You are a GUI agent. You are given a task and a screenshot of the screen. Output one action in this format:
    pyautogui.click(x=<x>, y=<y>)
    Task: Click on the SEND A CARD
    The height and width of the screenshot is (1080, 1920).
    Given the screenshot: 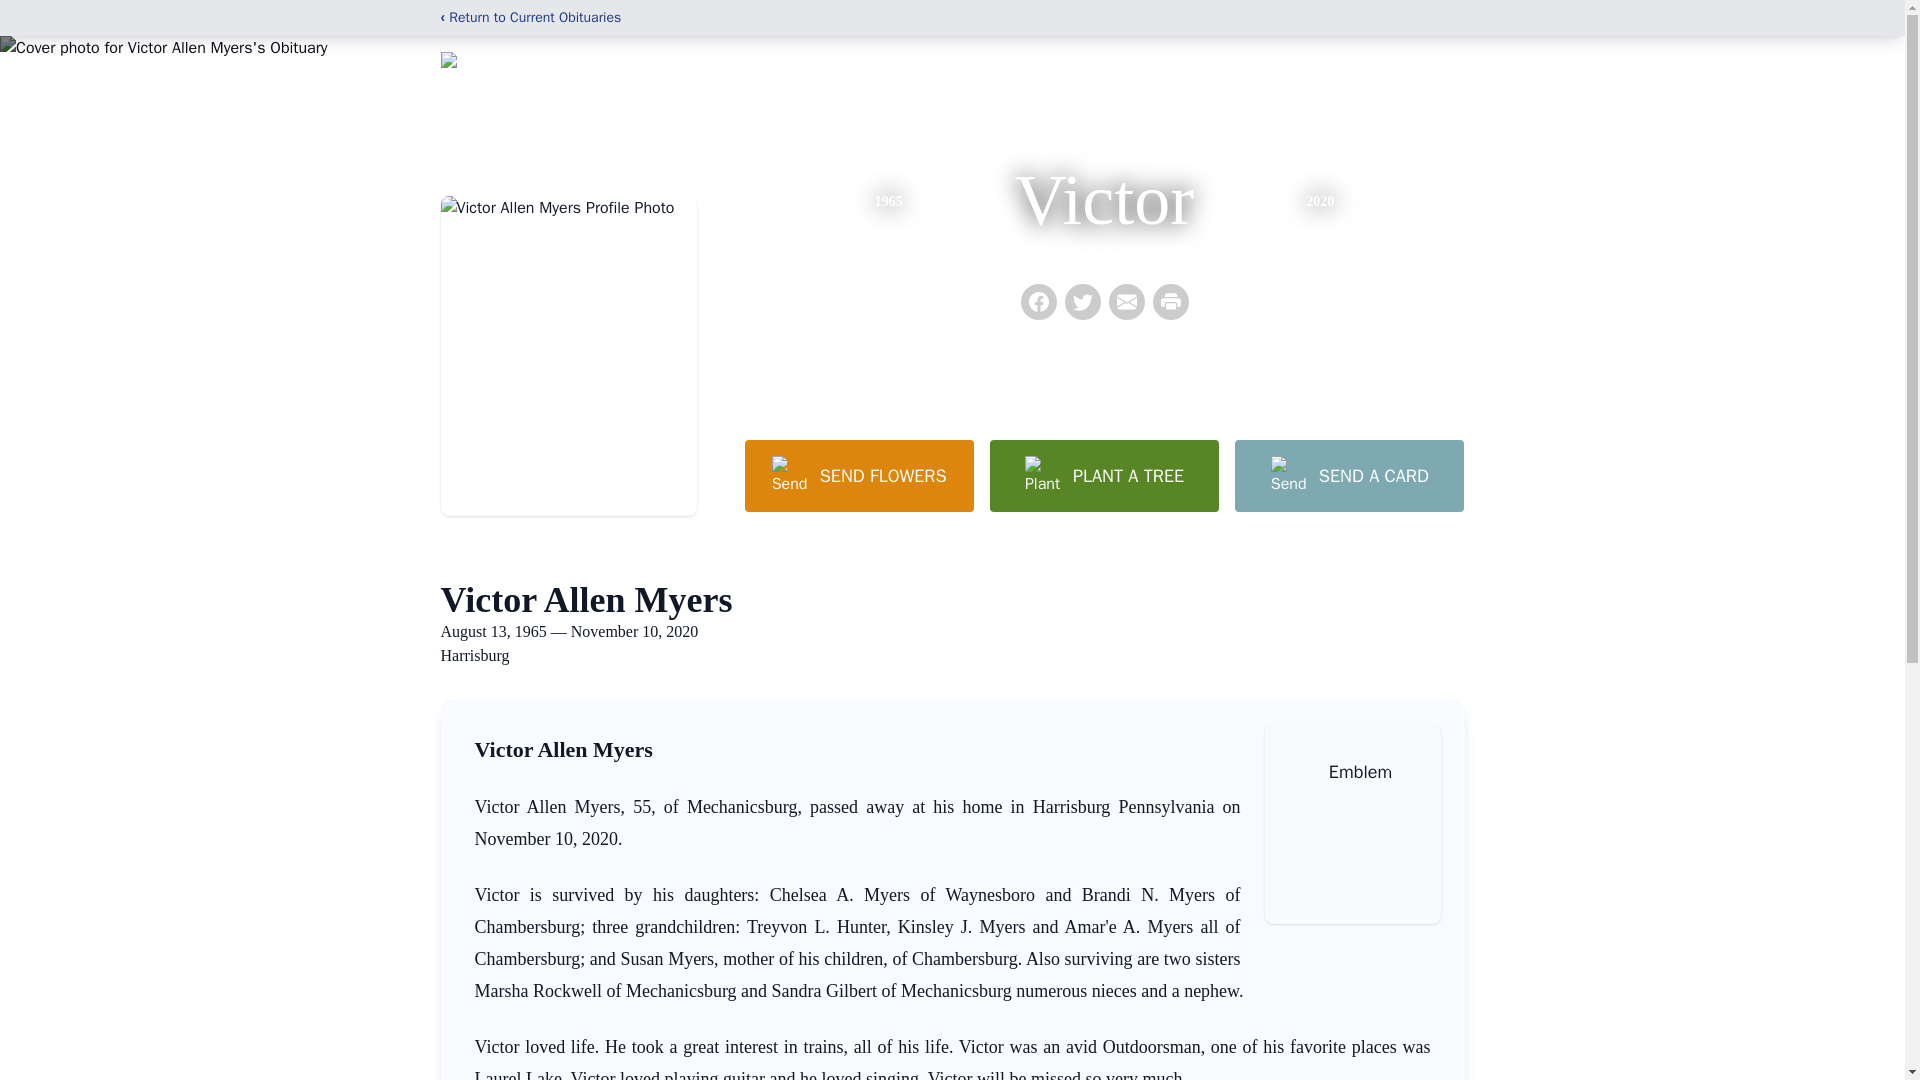 What is the action you would take?
    pyautogui.click(x=1348, y=475)
    